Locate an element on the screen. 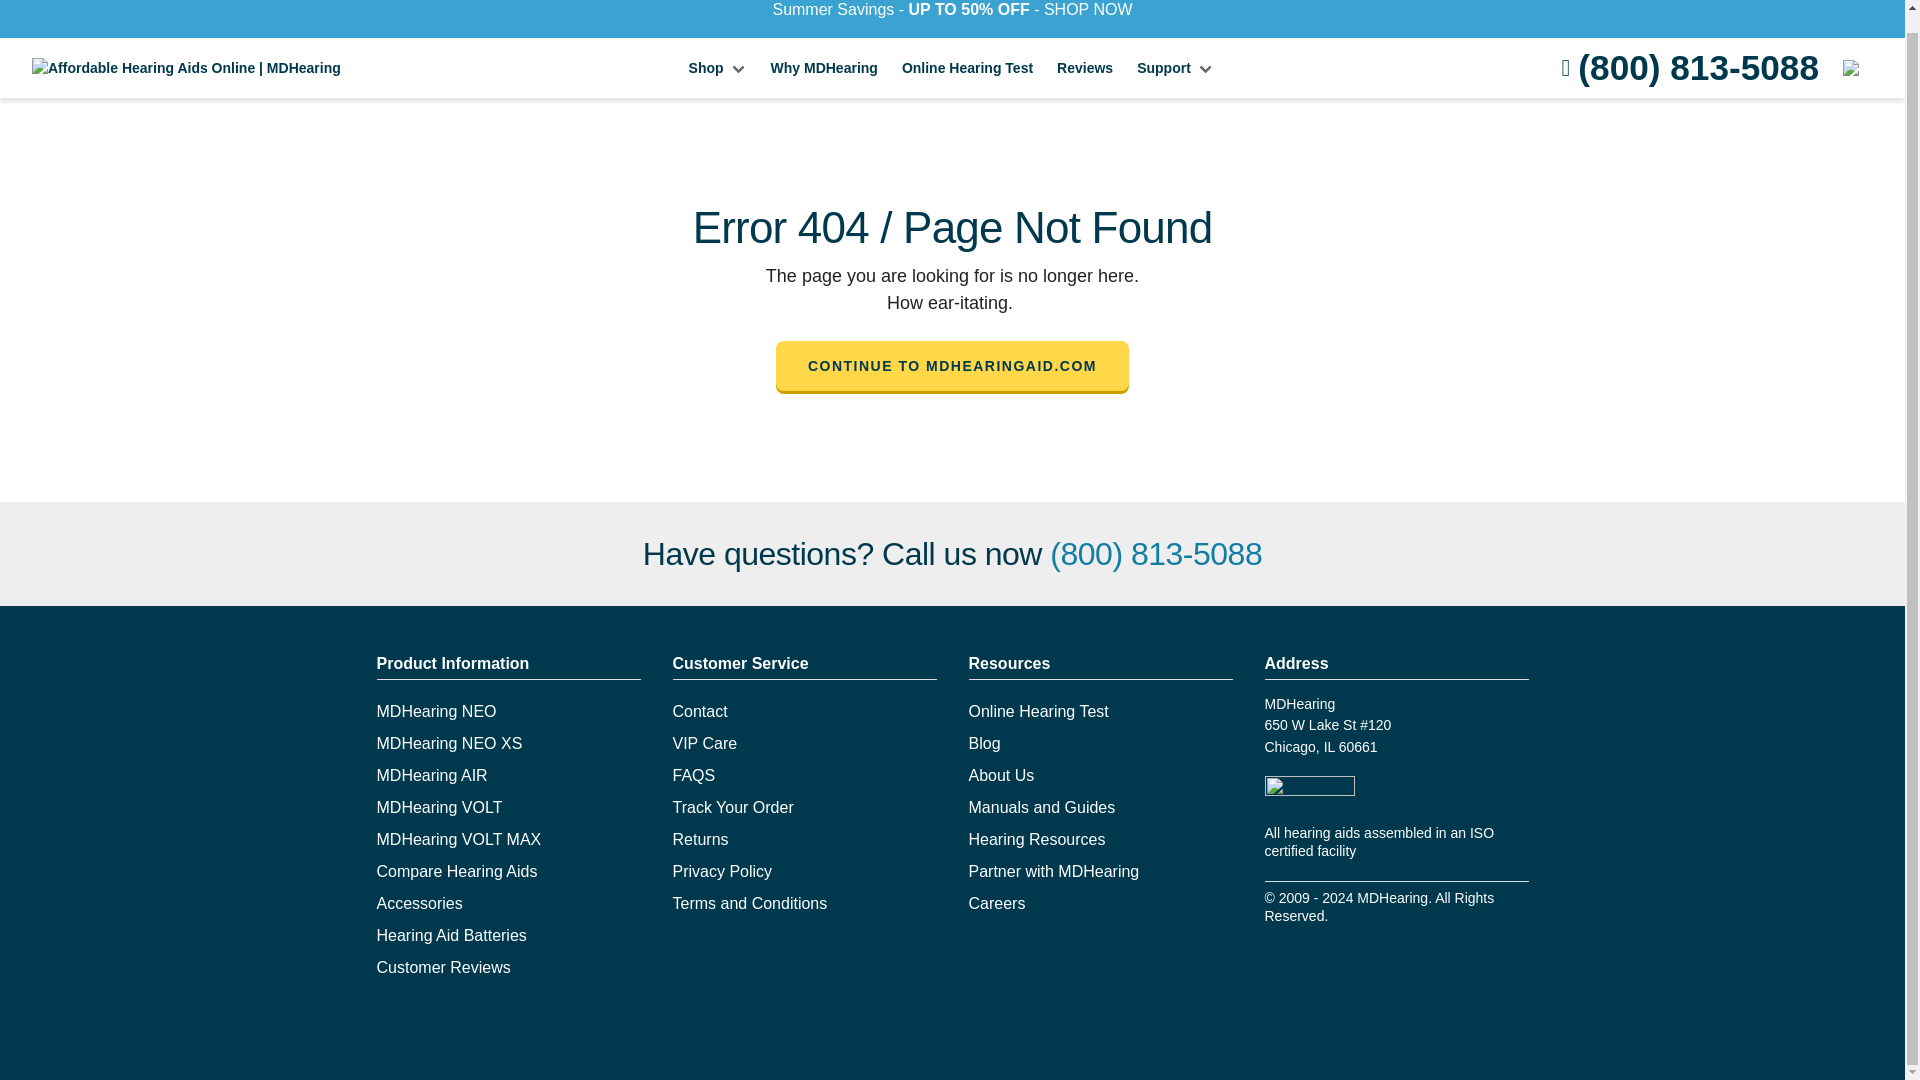  Reviews is located at coordinates (1084, 68).